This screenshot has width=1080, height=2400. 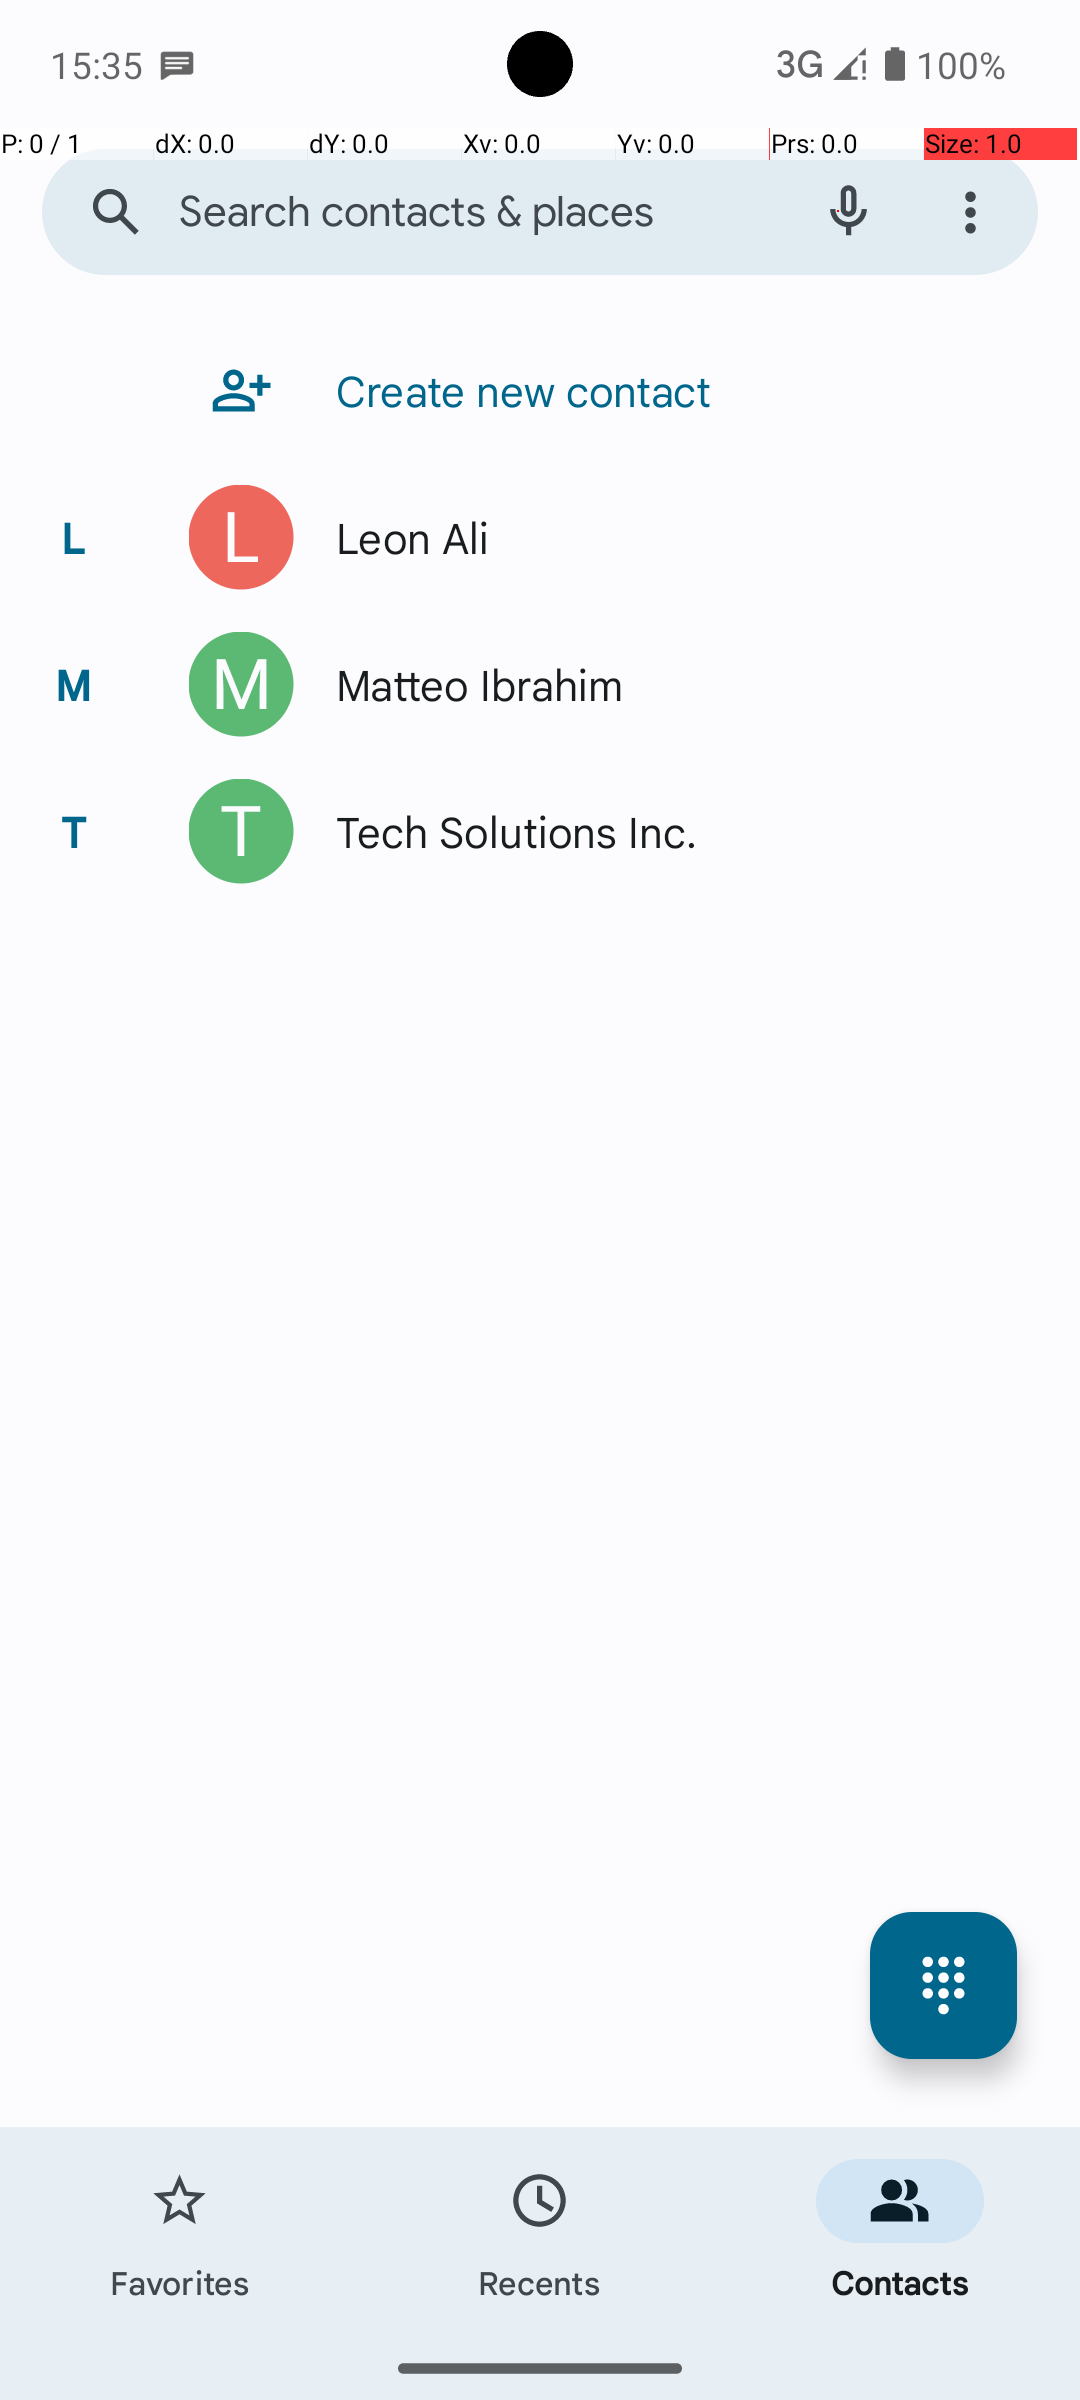 What do you see at coordinates (514, 390) in the screenshot?
I see `Create new contact` at bounding box center [514, 390].